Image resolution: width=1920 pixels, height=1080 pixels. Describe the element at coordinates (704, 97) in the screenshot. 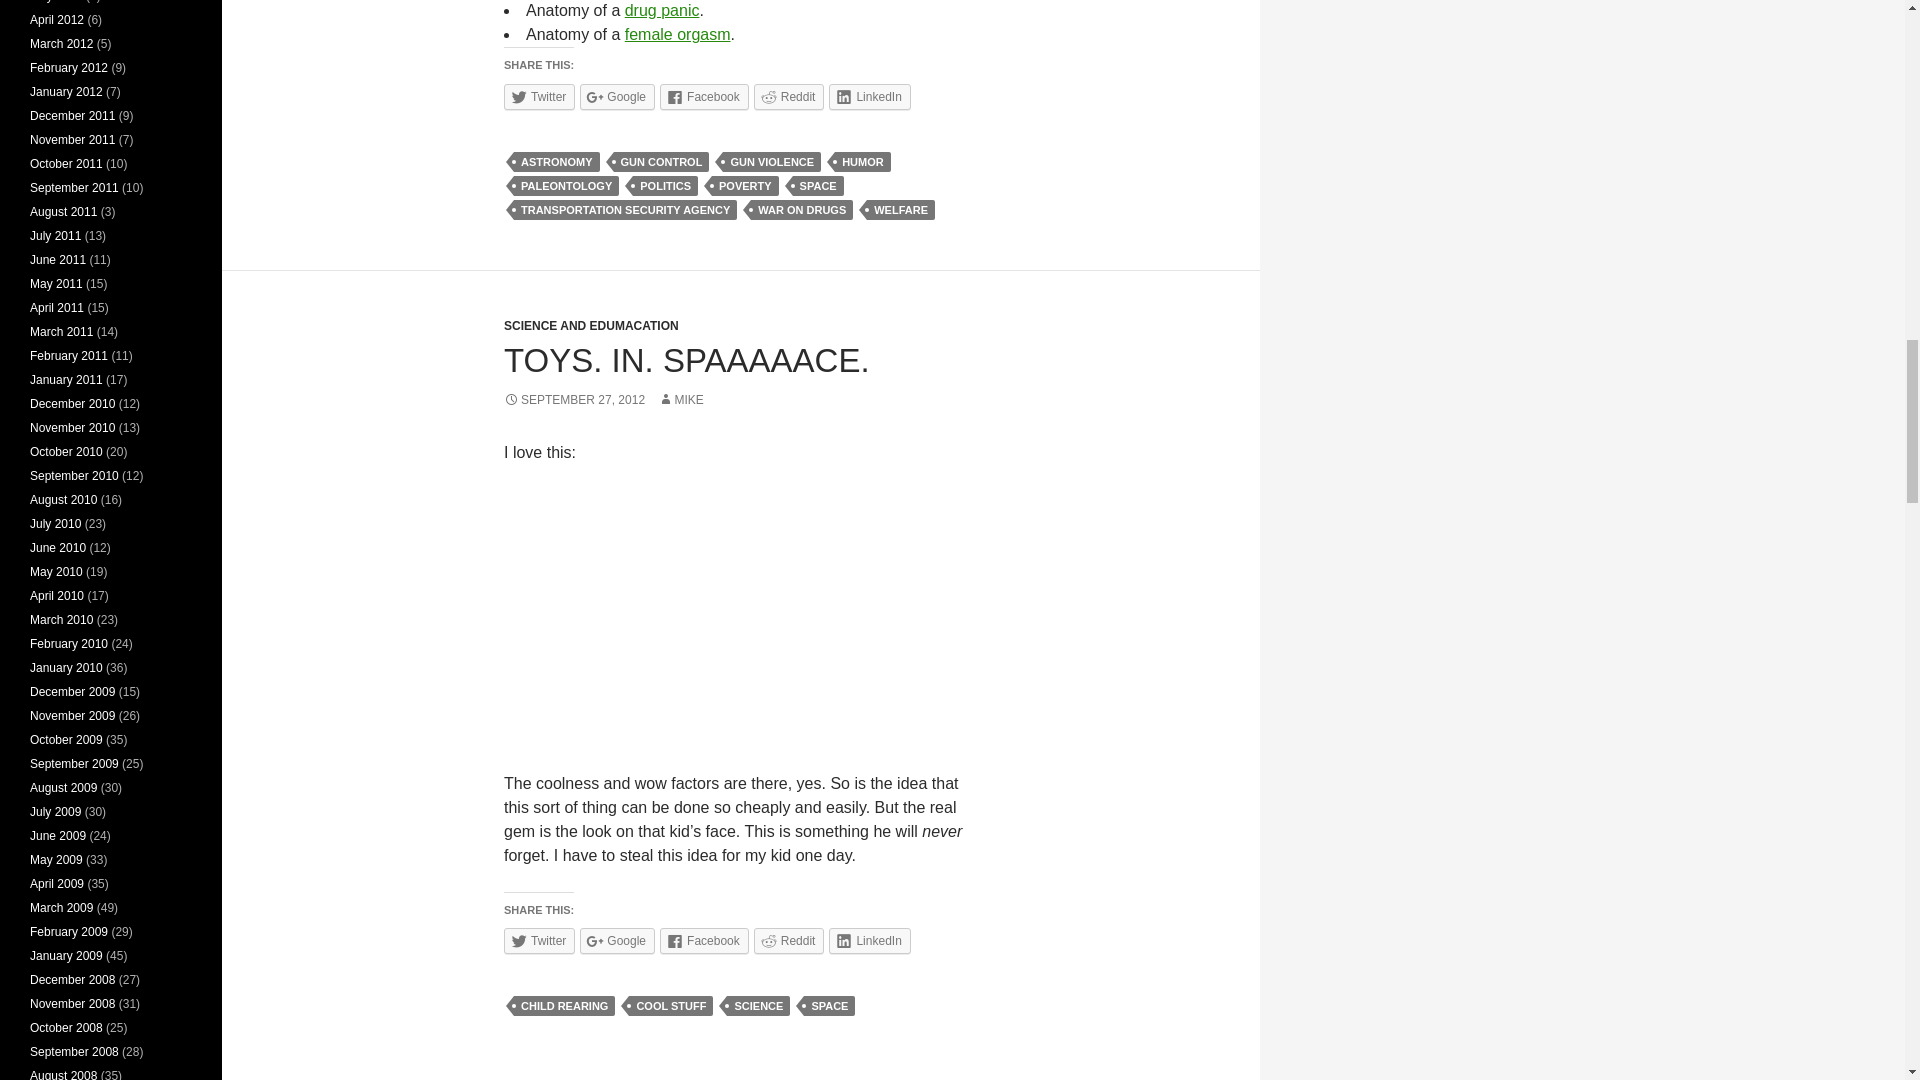

I see `Click to share on Facebook` at that location.